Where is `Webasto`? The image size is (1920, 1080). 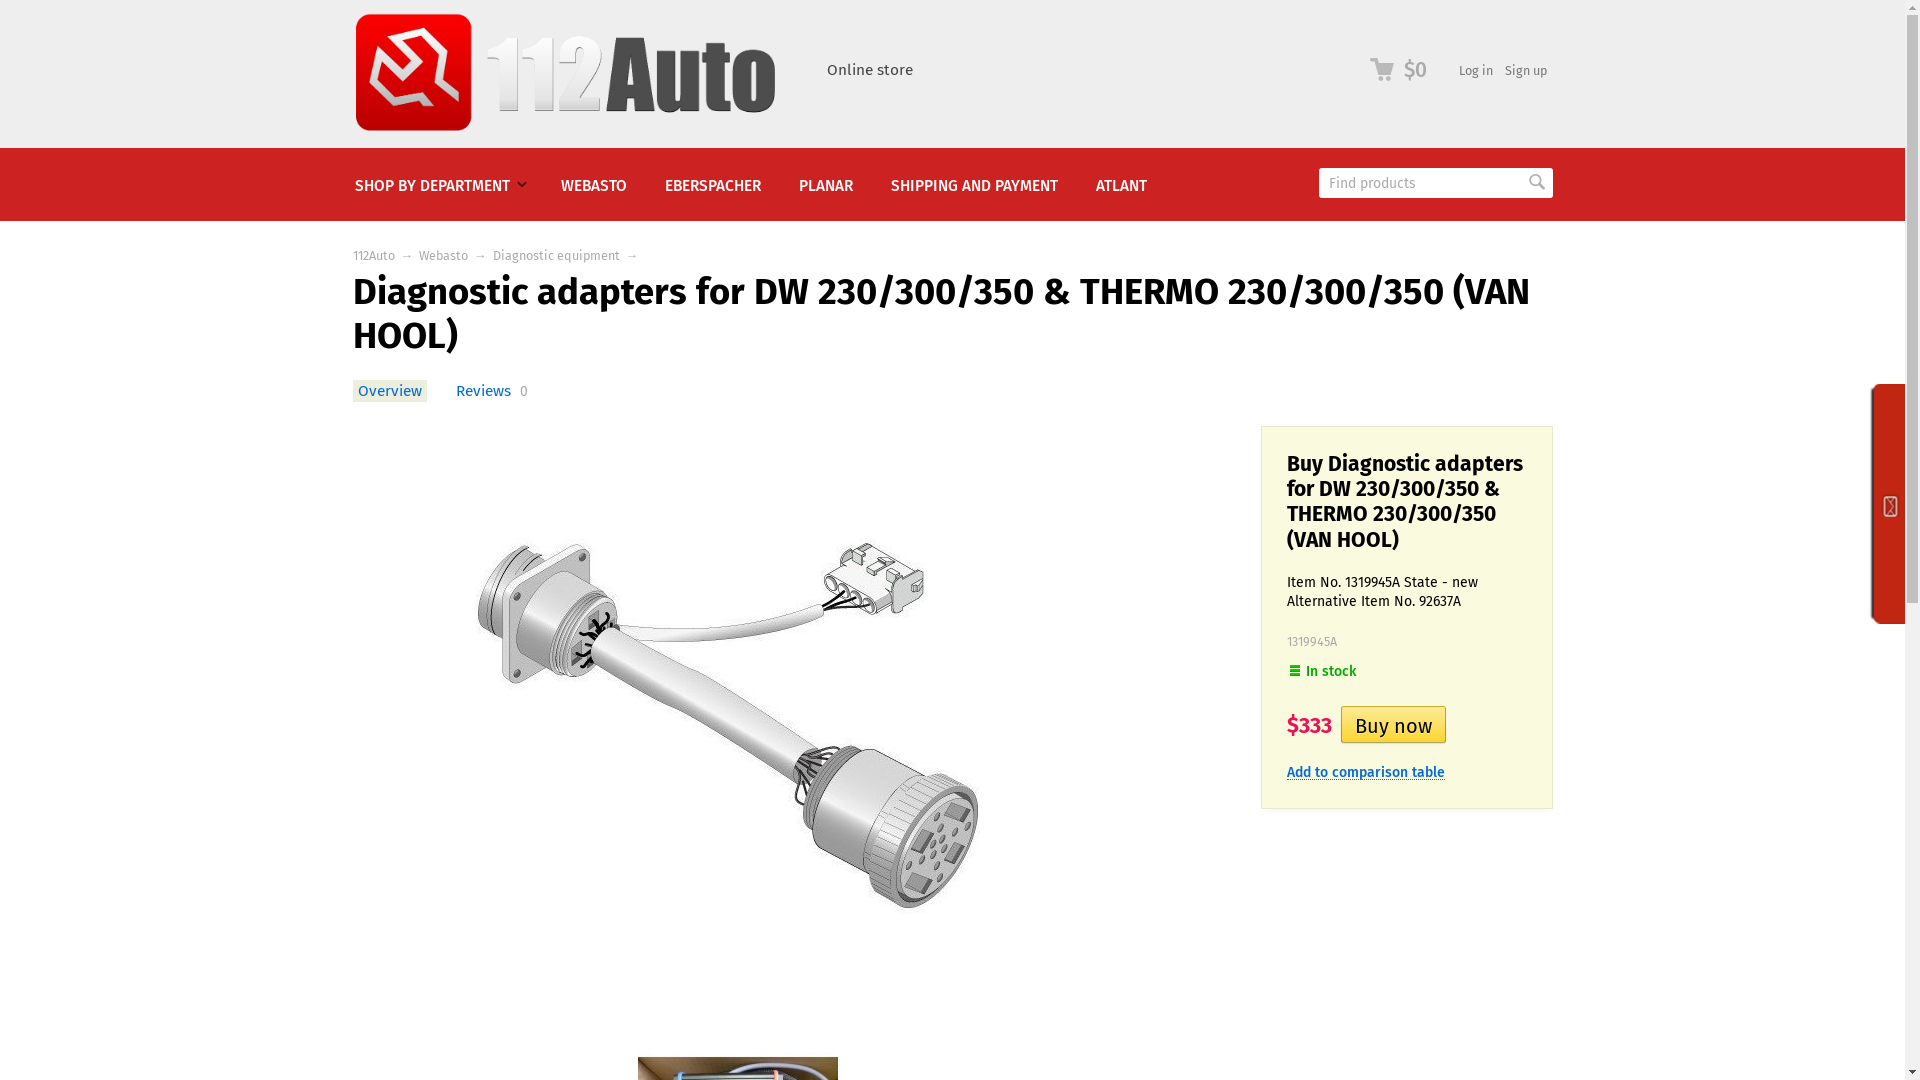 Webasto is located at coordinates (444, 256).